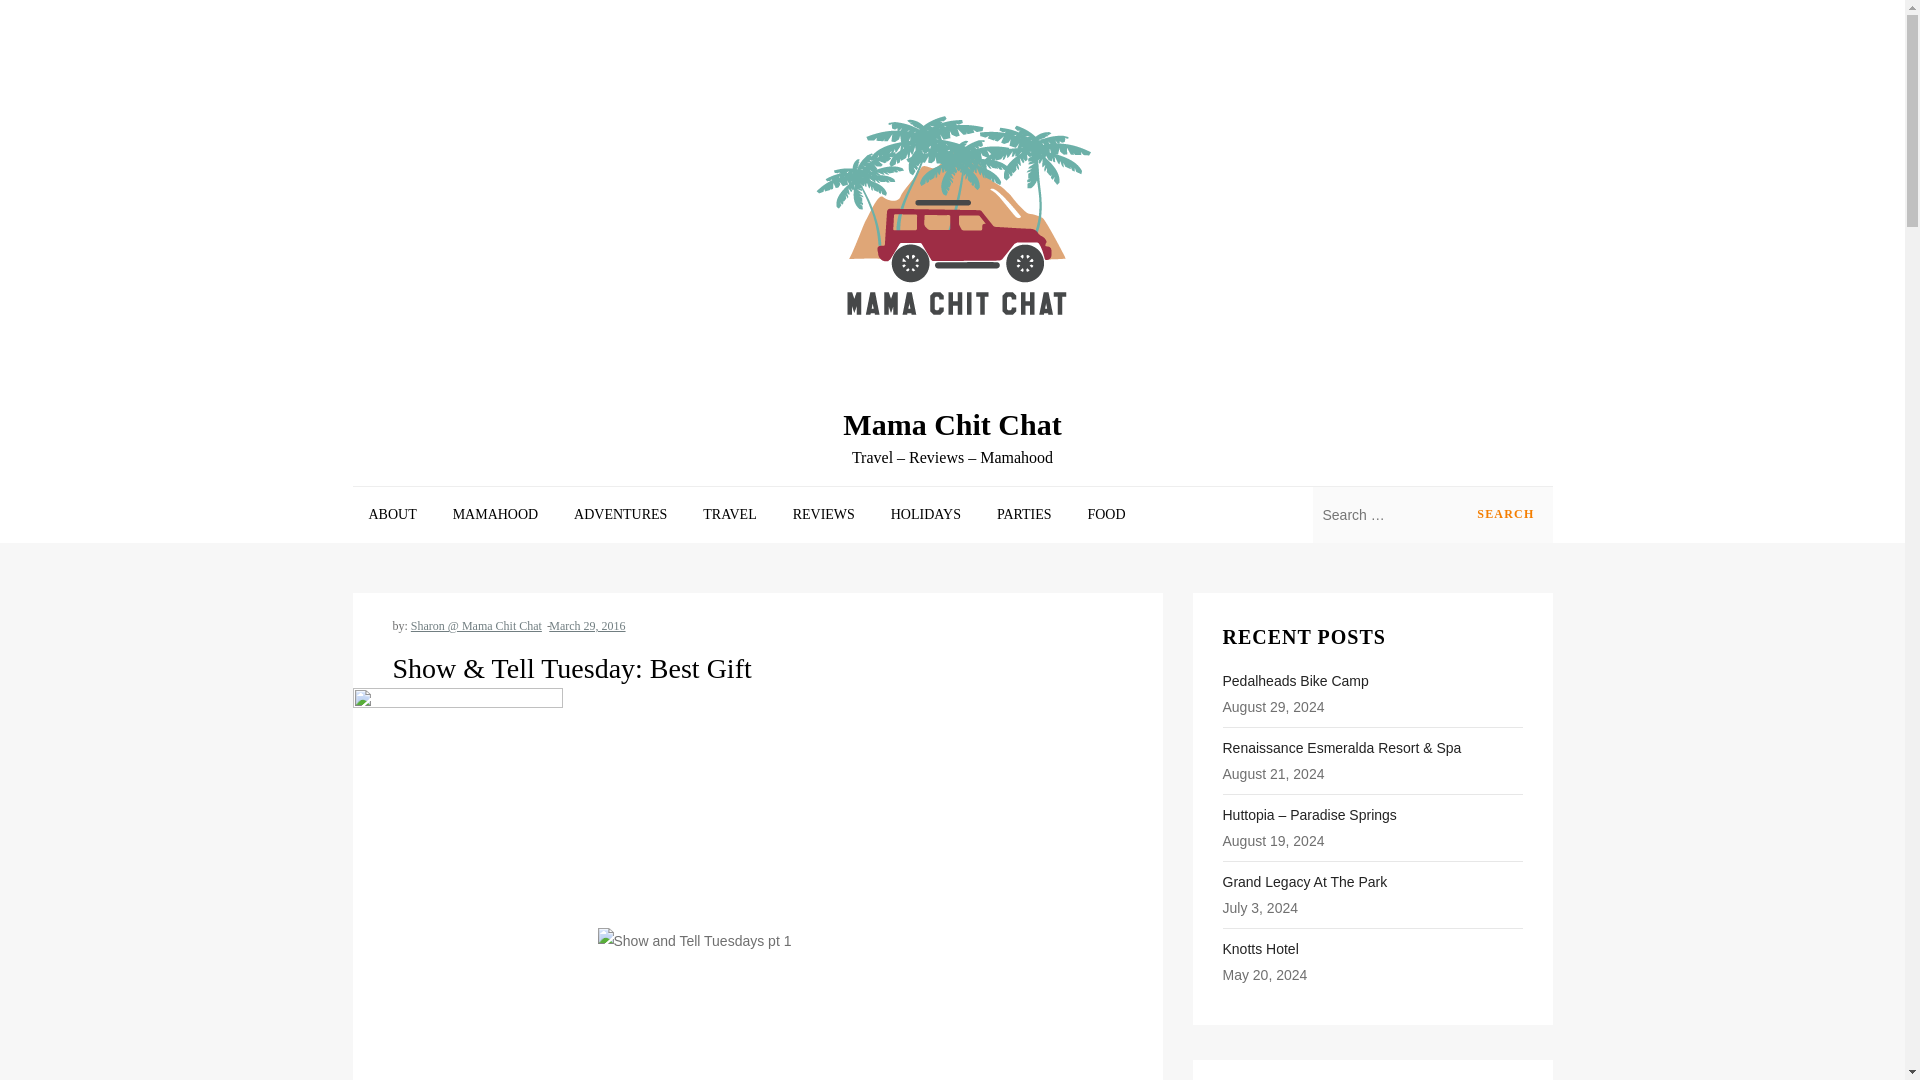 This screenshot has width=1920, height=1080. Describe the element at coordinates (952, 424) in the screenshot. I see `Mama Chit Chat` at that location.